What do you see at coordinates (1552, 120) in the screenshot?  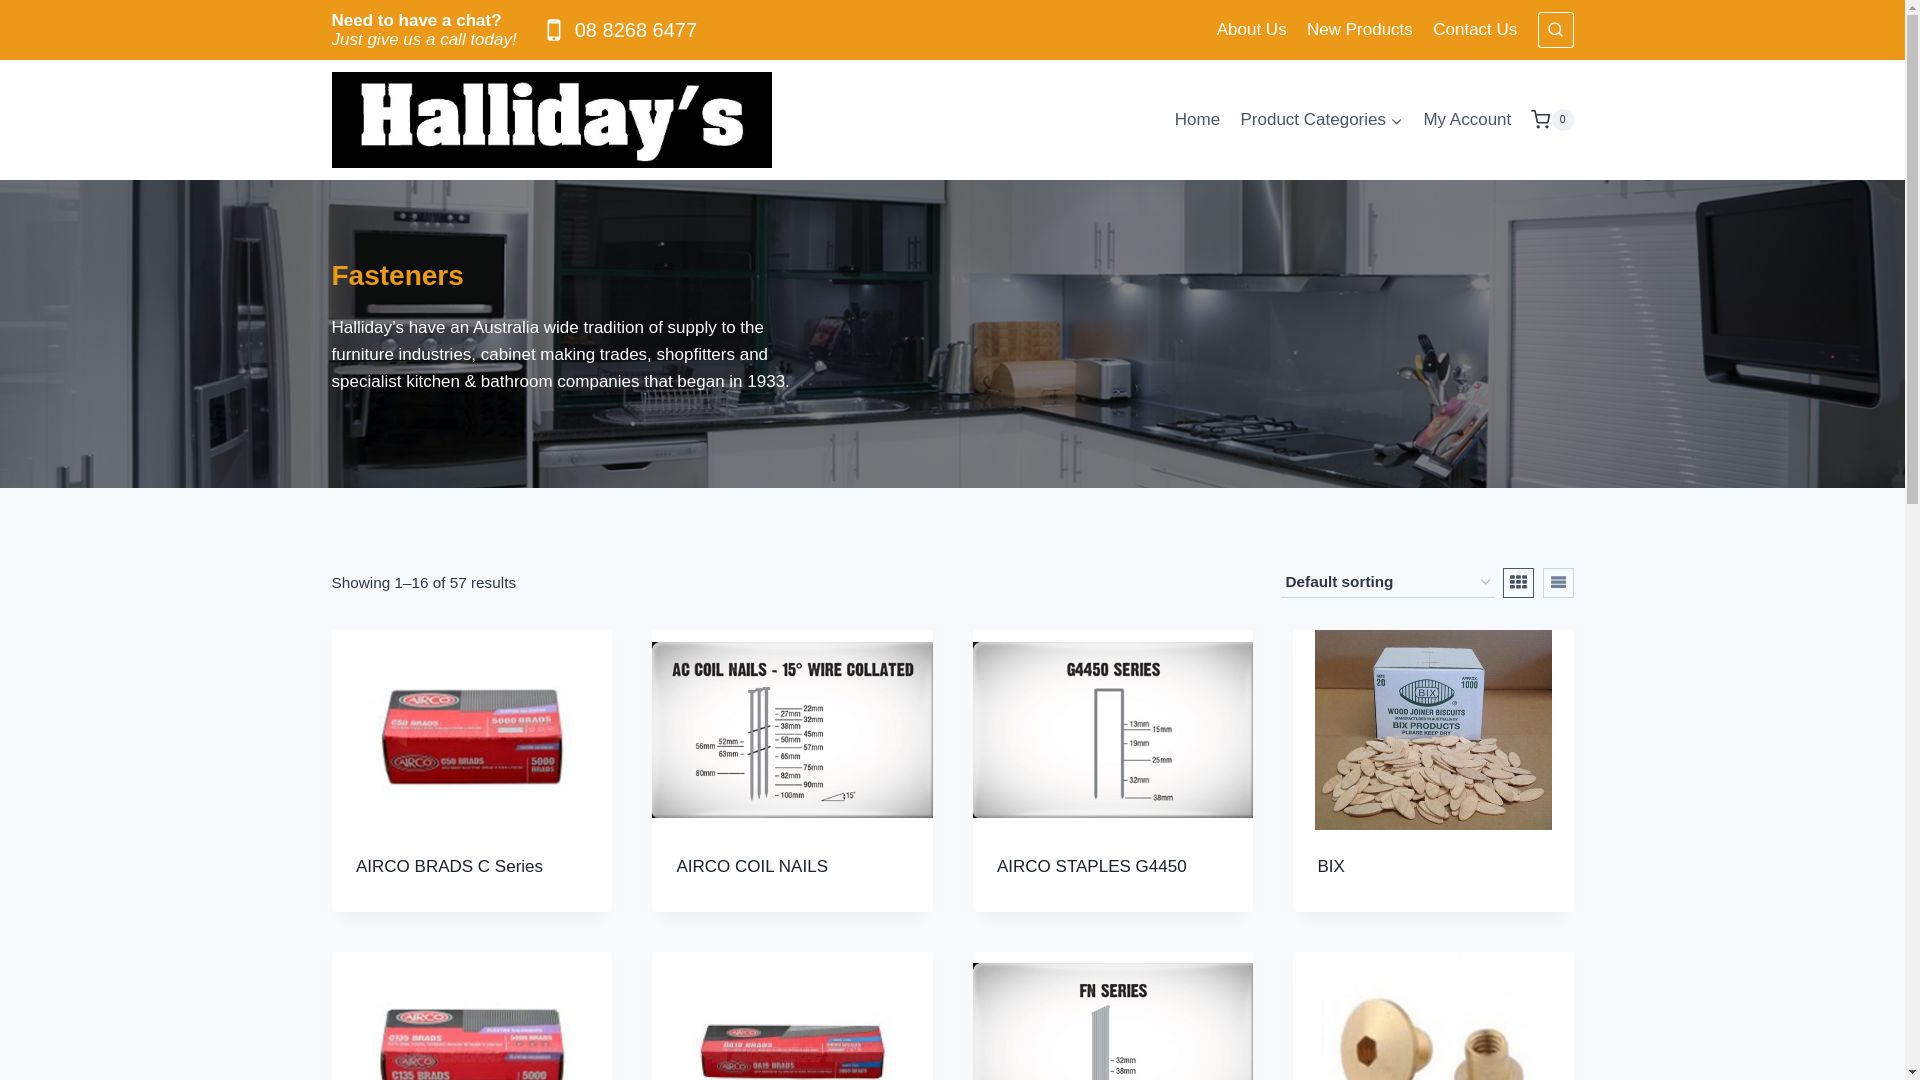 I see `0` at bounding box center [1552, 120].